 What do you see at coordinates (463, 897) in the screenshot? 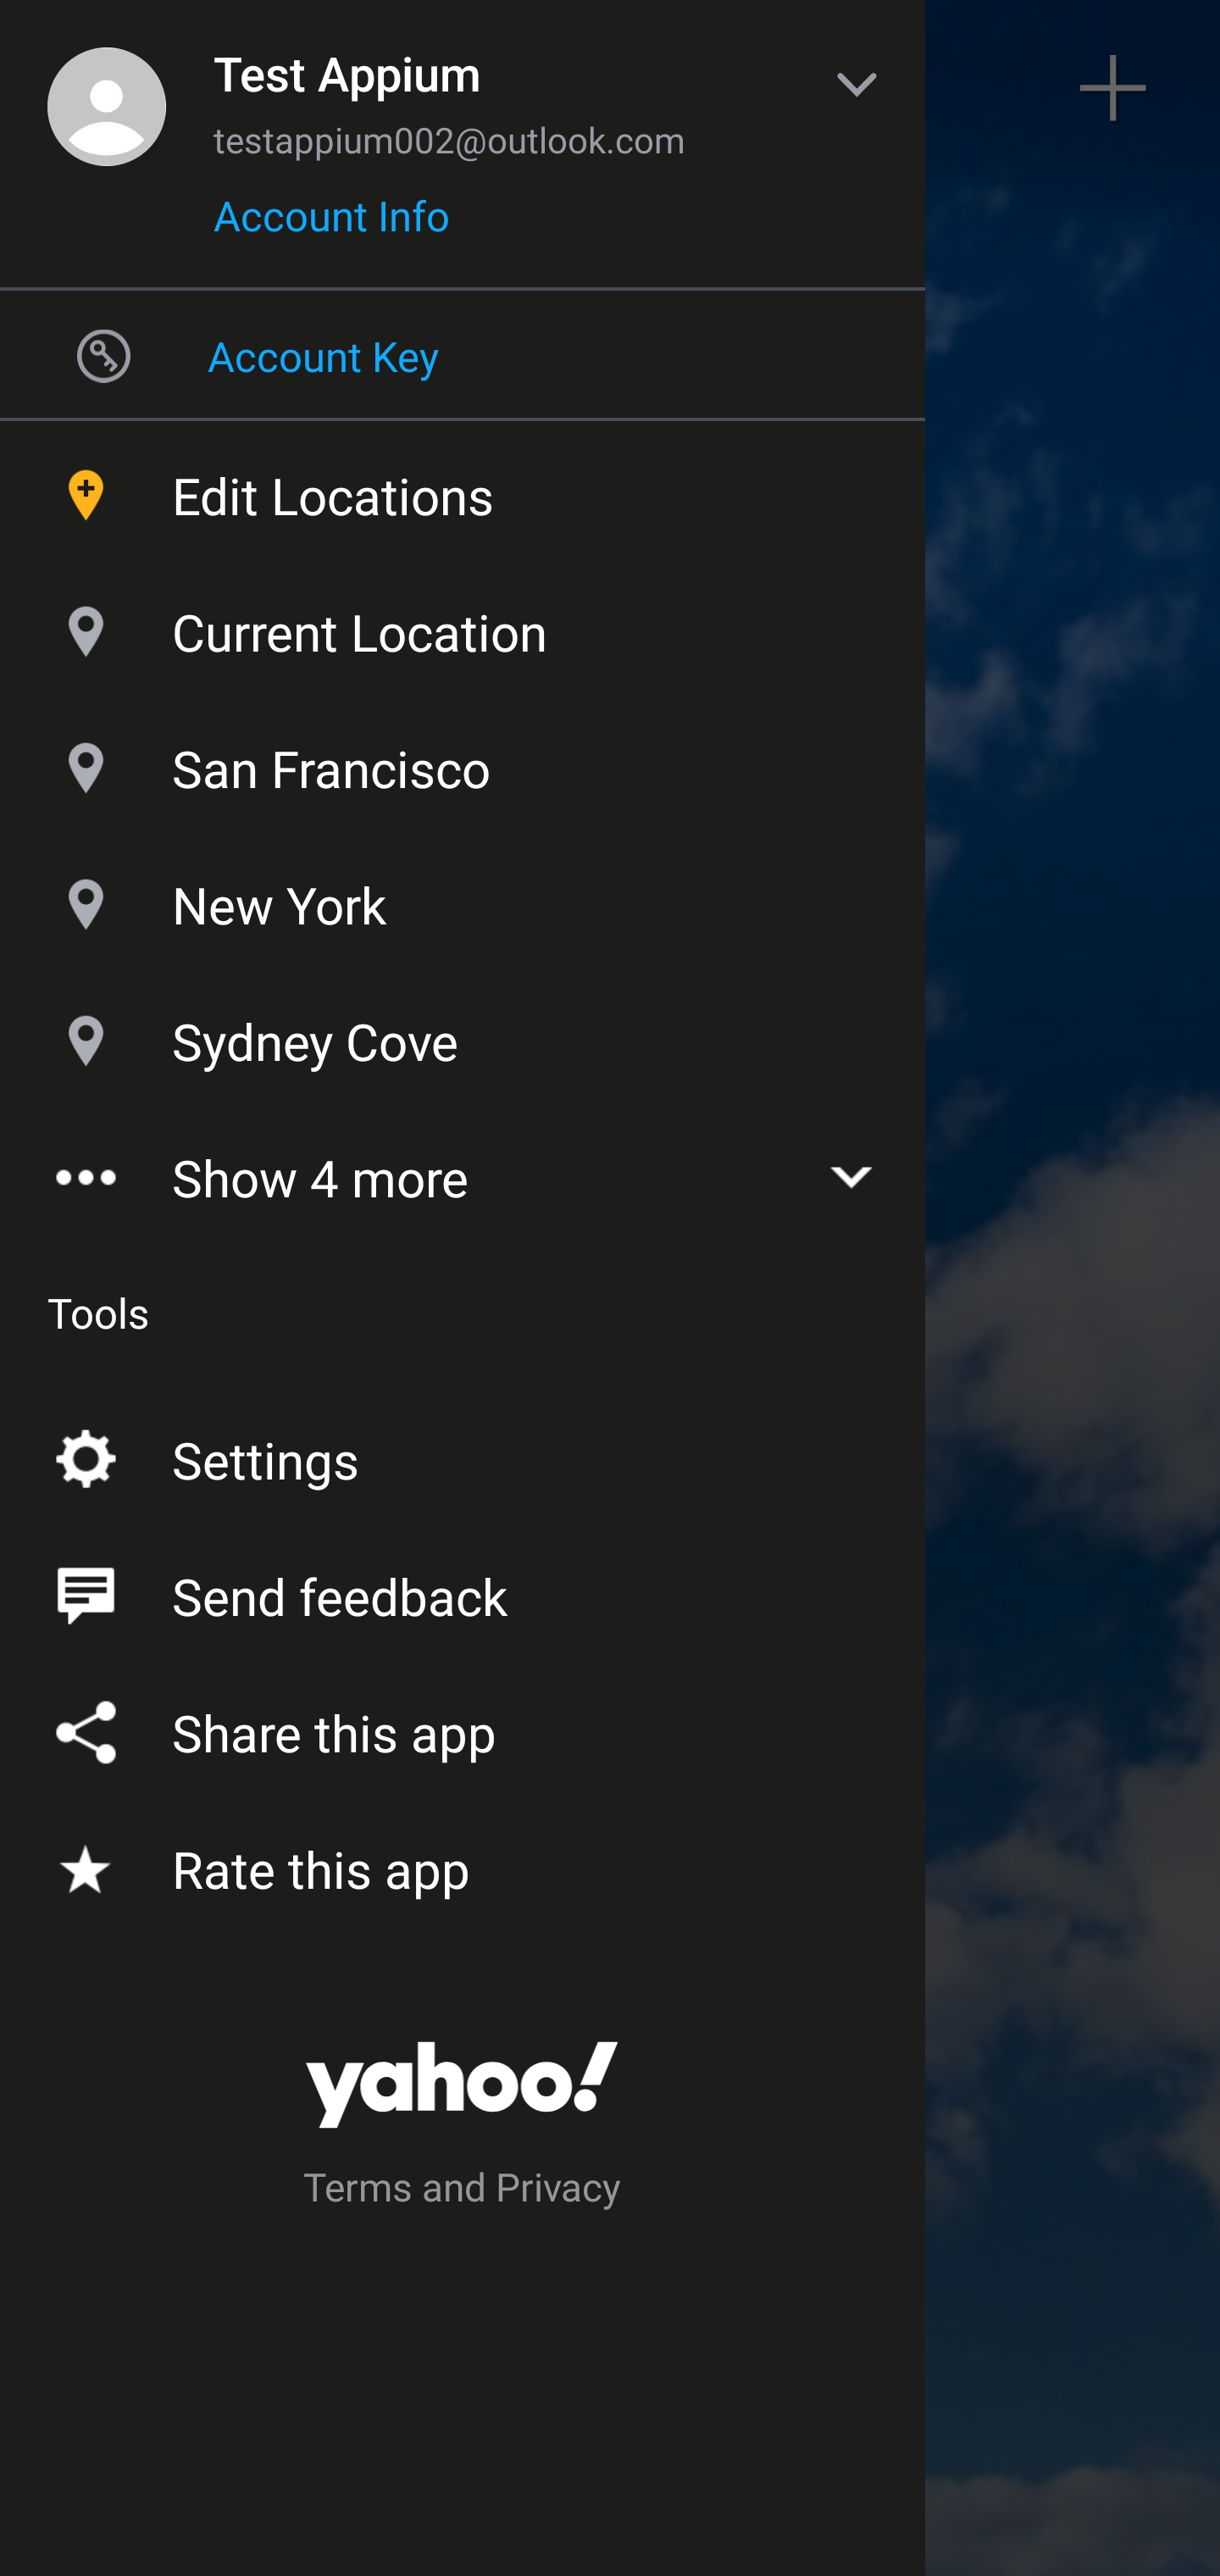
I see `New York` at bounding box center [463, 897].